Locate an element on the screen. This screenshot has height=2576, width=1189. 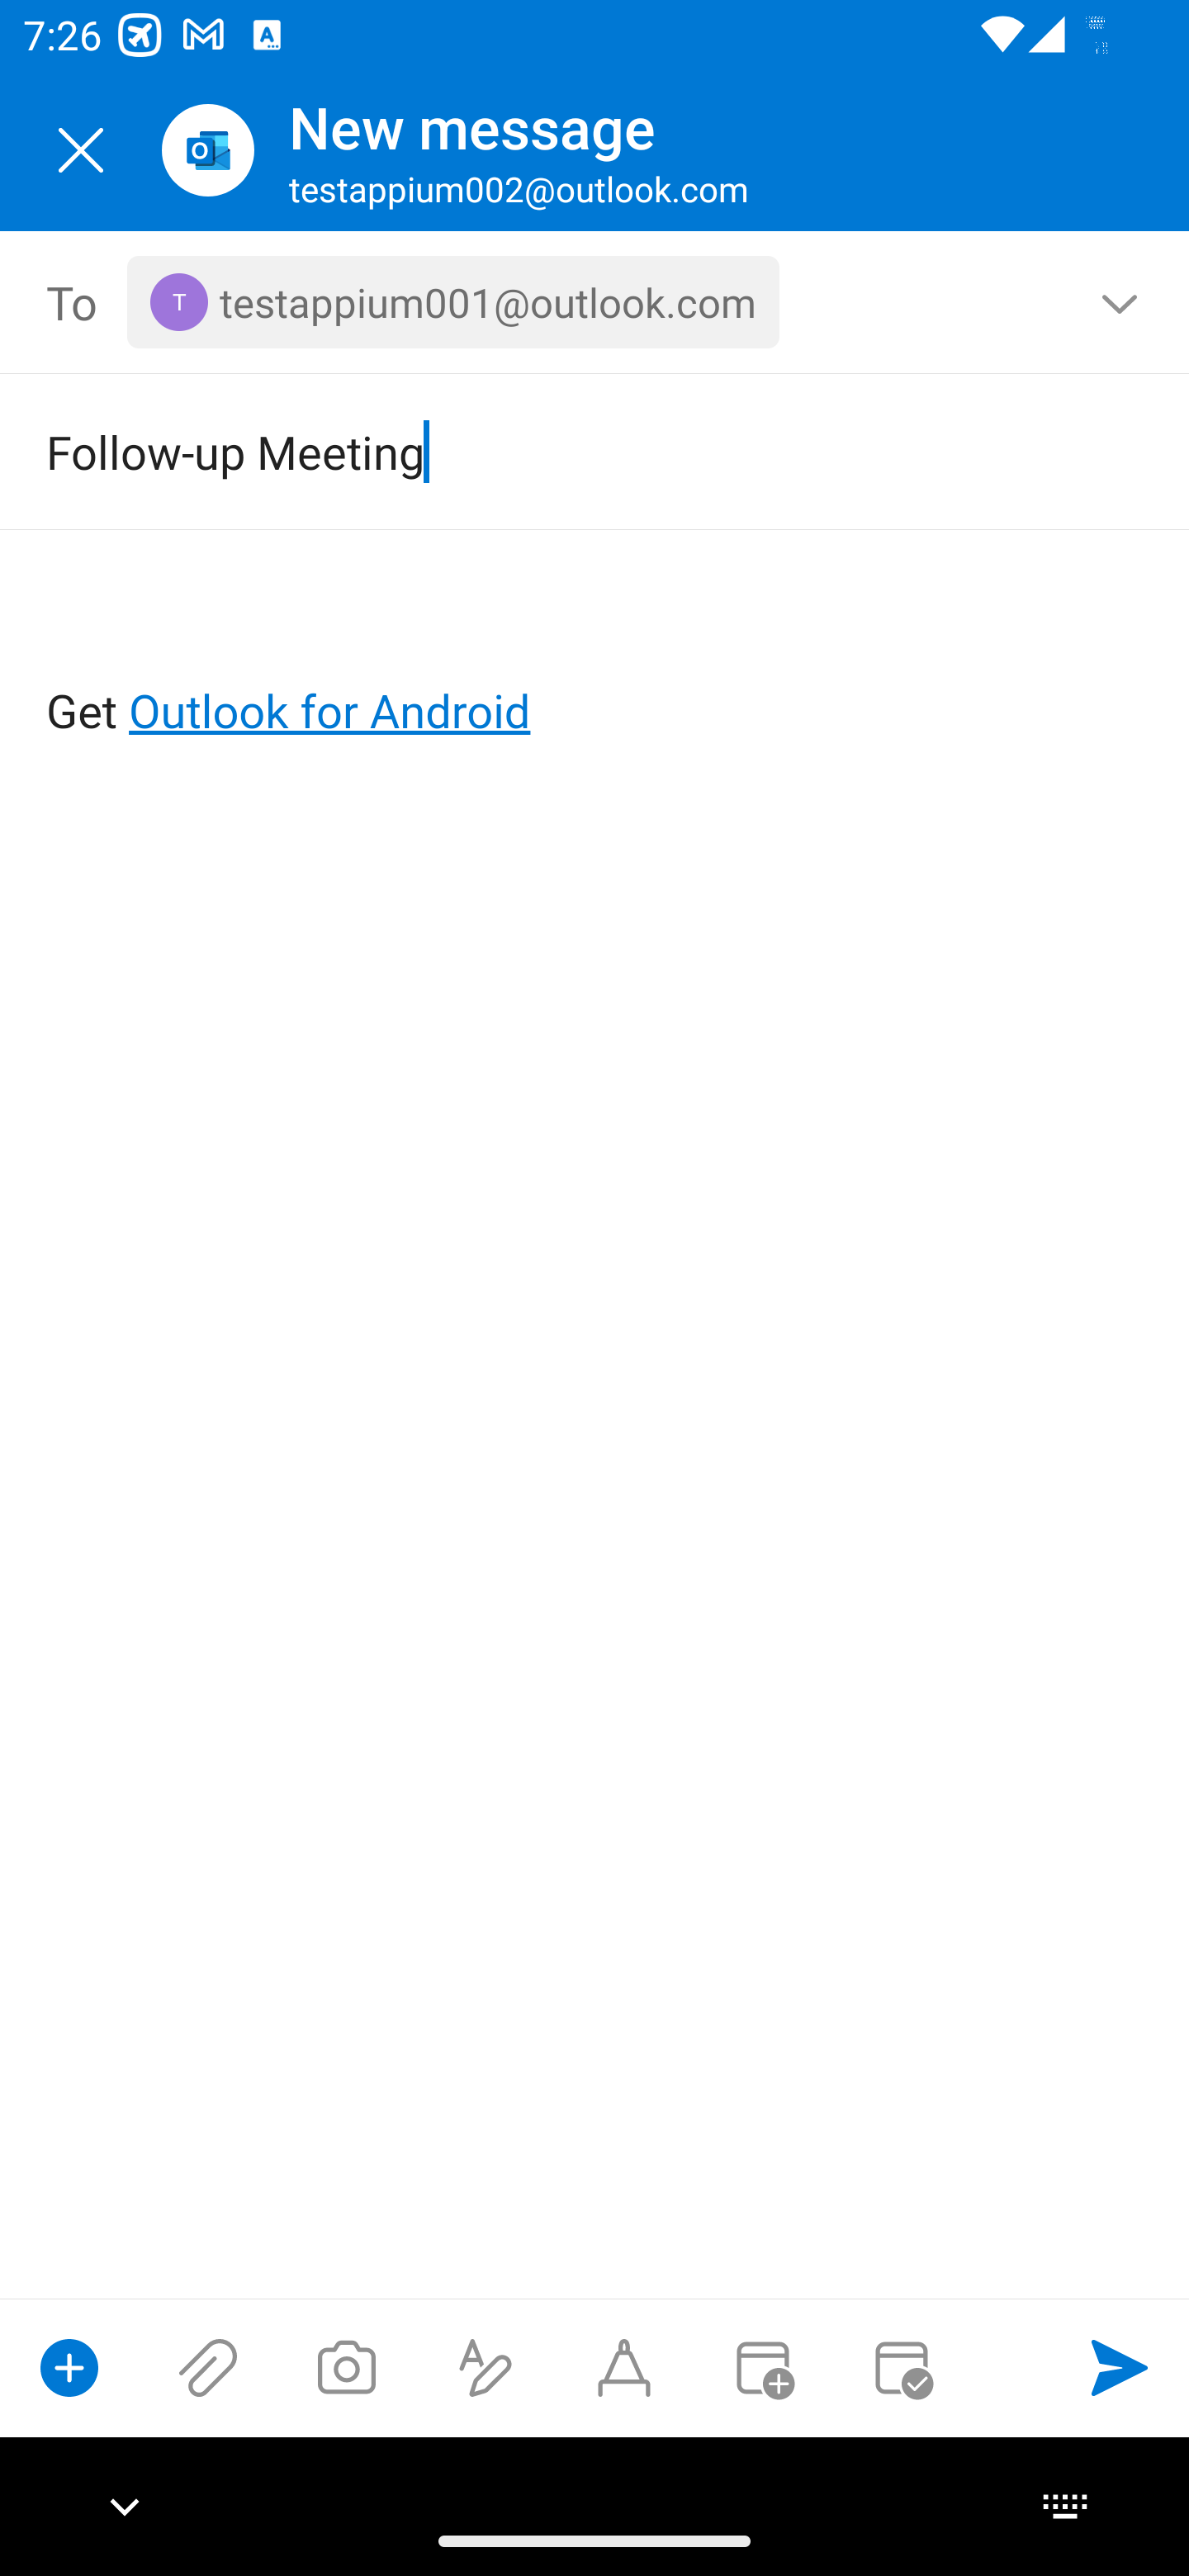
Show formatting options is located at coordinates (486, 2367).